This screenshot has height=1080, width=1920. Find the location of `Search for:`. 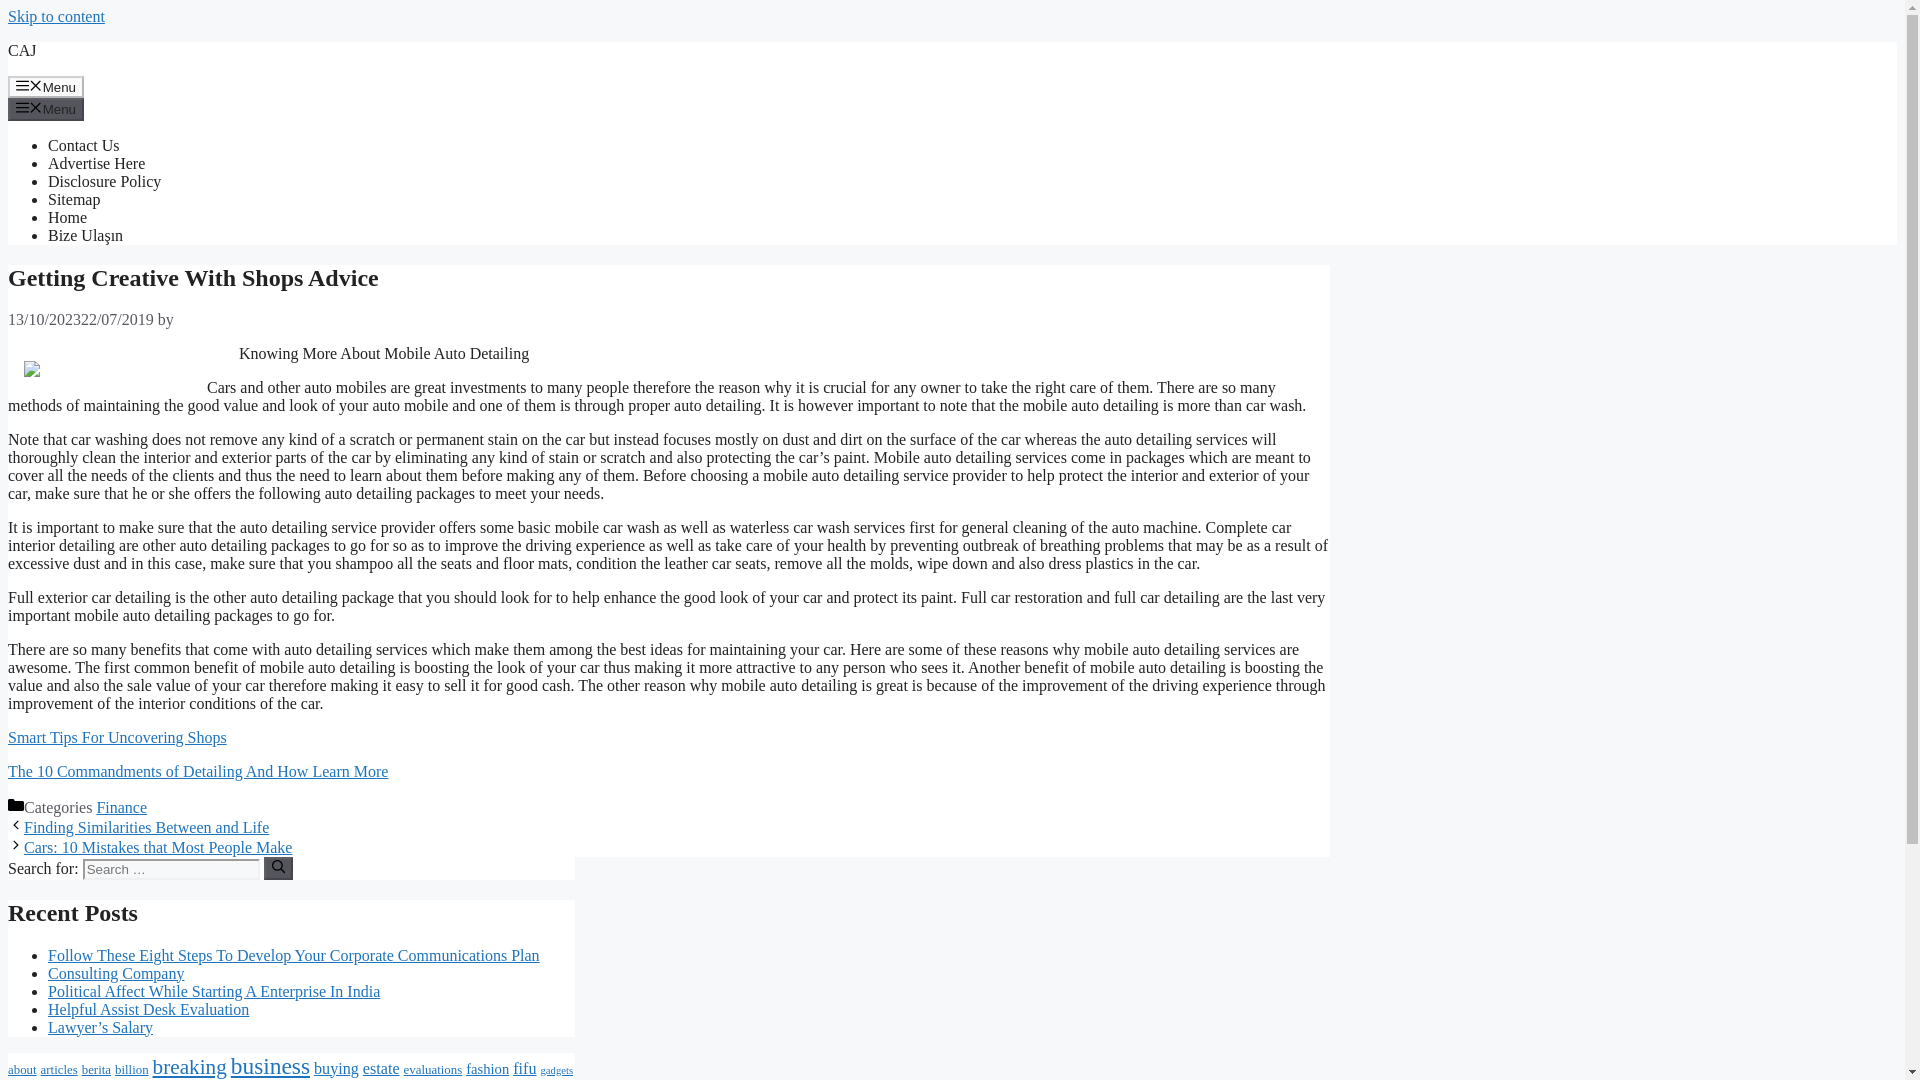

Search for: is located at coordinates (170, 869).